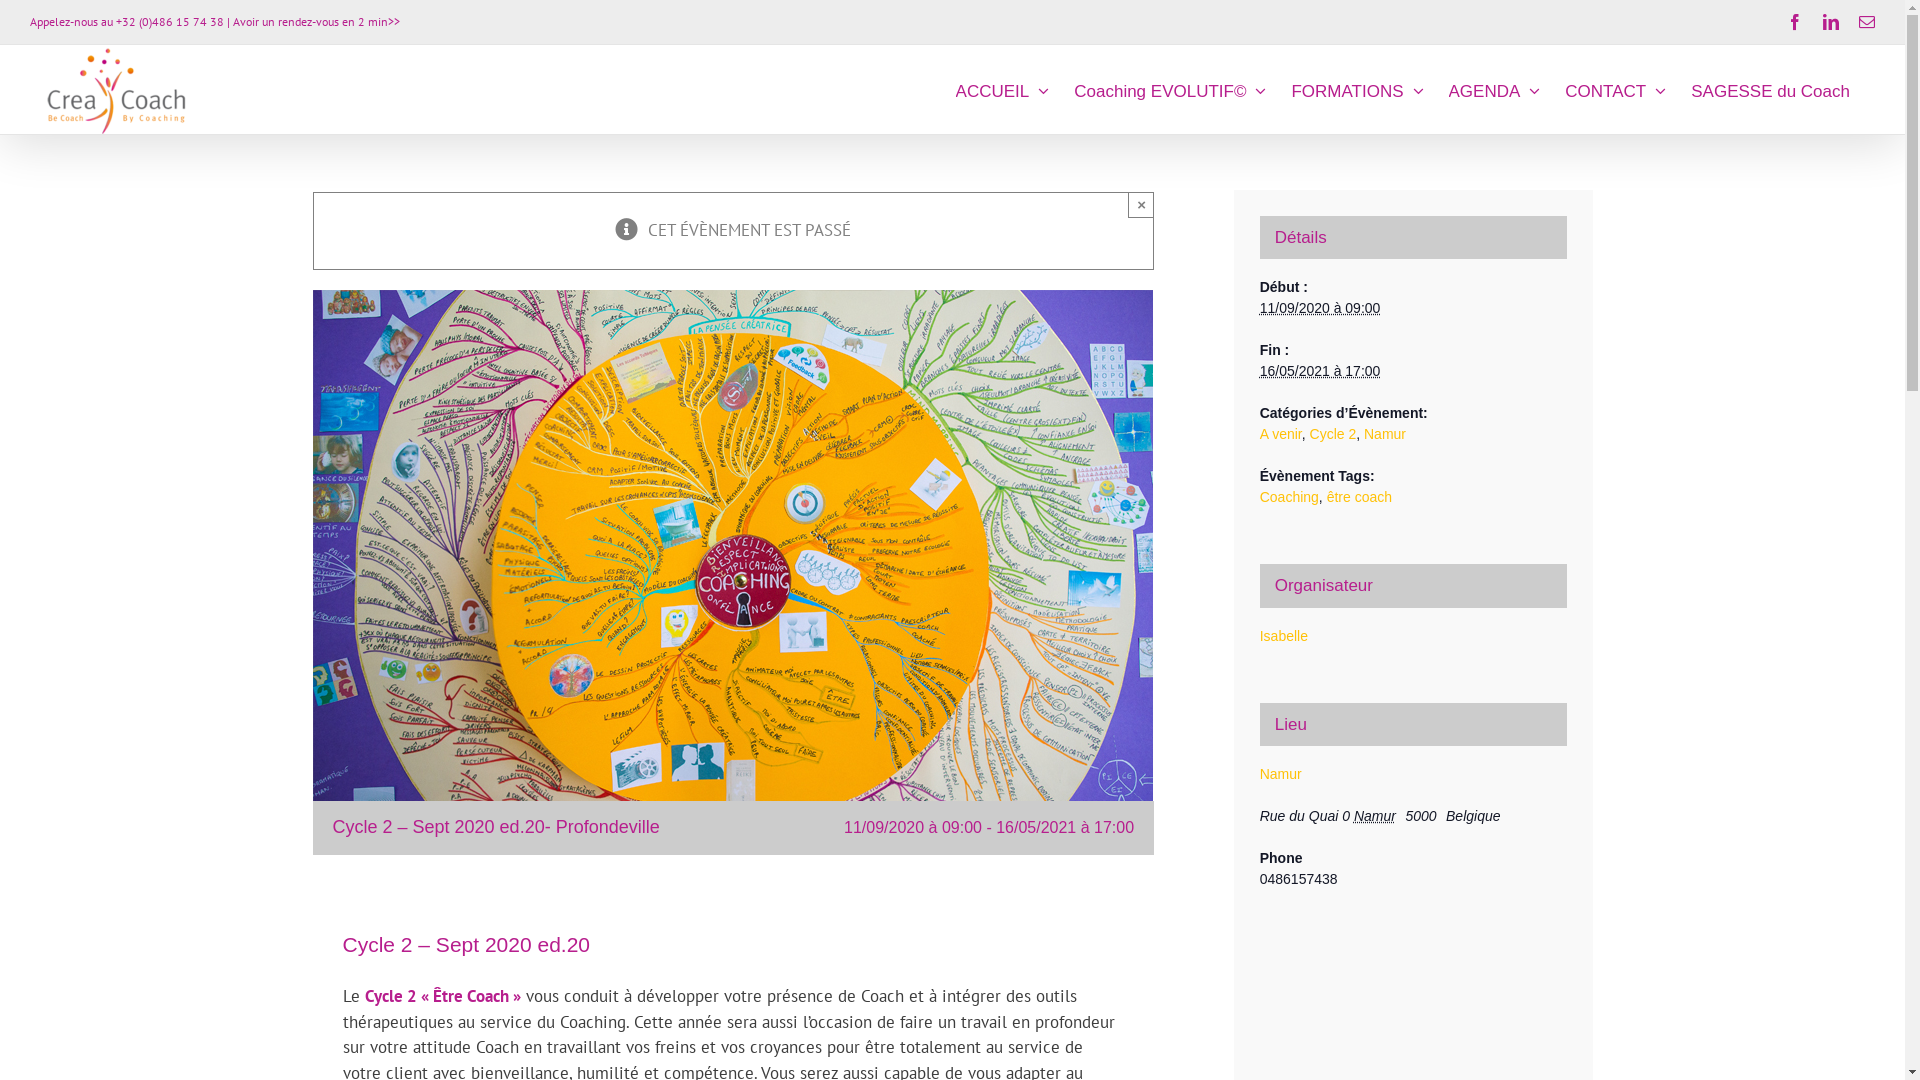 Image resolution: width=1920 pixels, height=1080 pixels. What do you see at coordinates (1831, 22) in the screenshot?
I see `LinkedIn` at bounding box center [1831, 22].